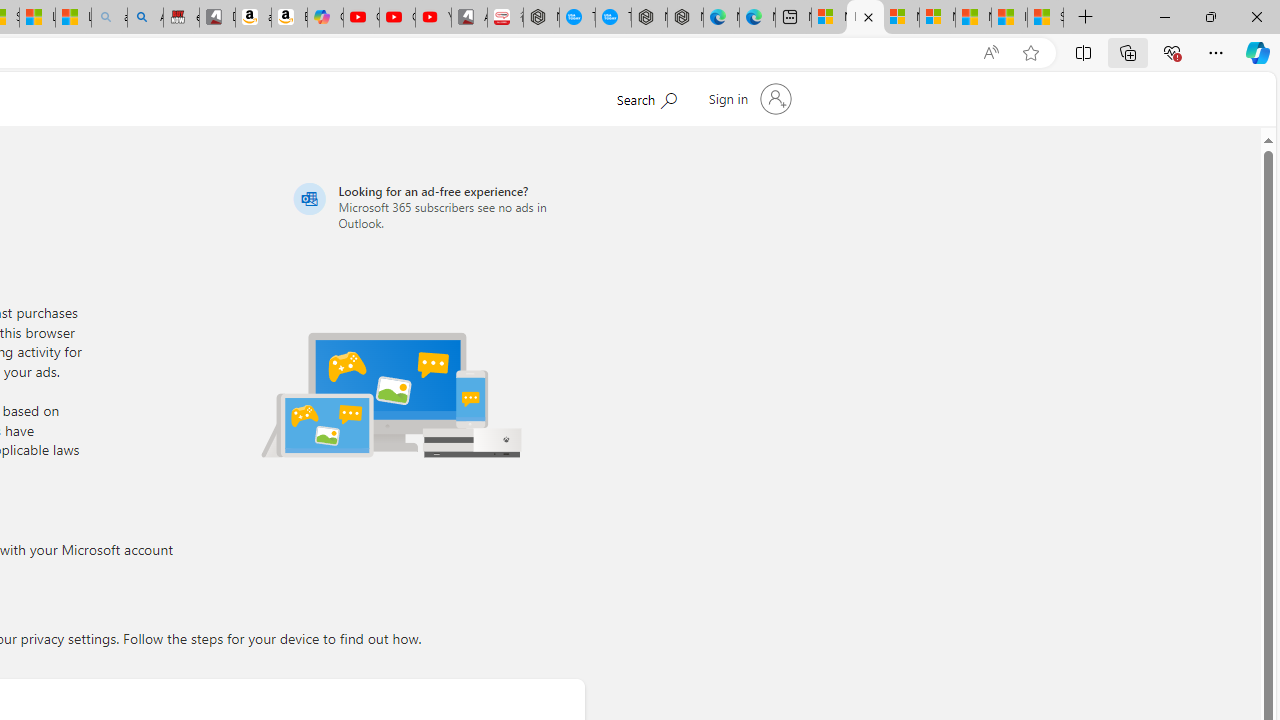 This screenshot has height=720, width=1280. What do you see at coordinates (391, 394) in the screenshot?
I see `Illustration of multiple devices` at bounding box center [391, 394].